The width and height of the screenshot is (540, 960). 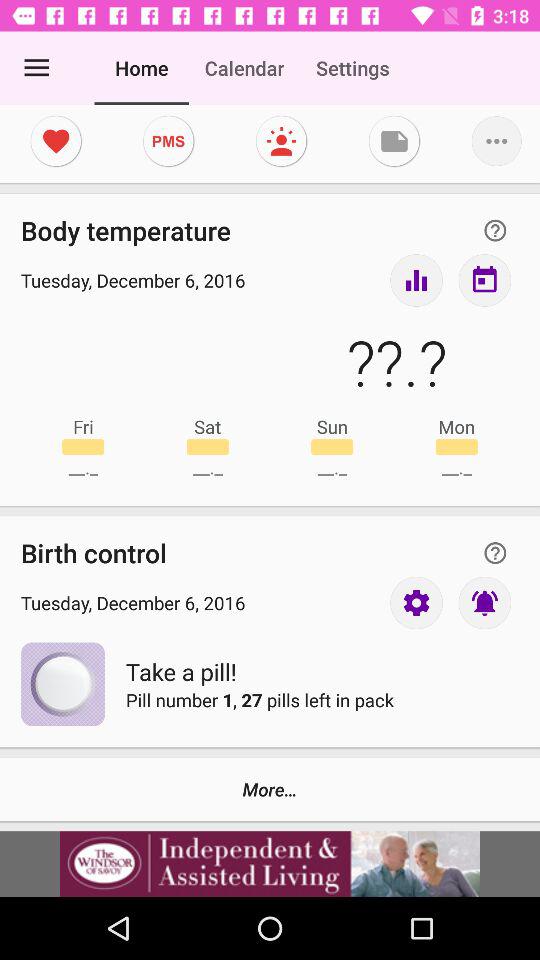 I want to click on add the option, so click(x=270, y=864).